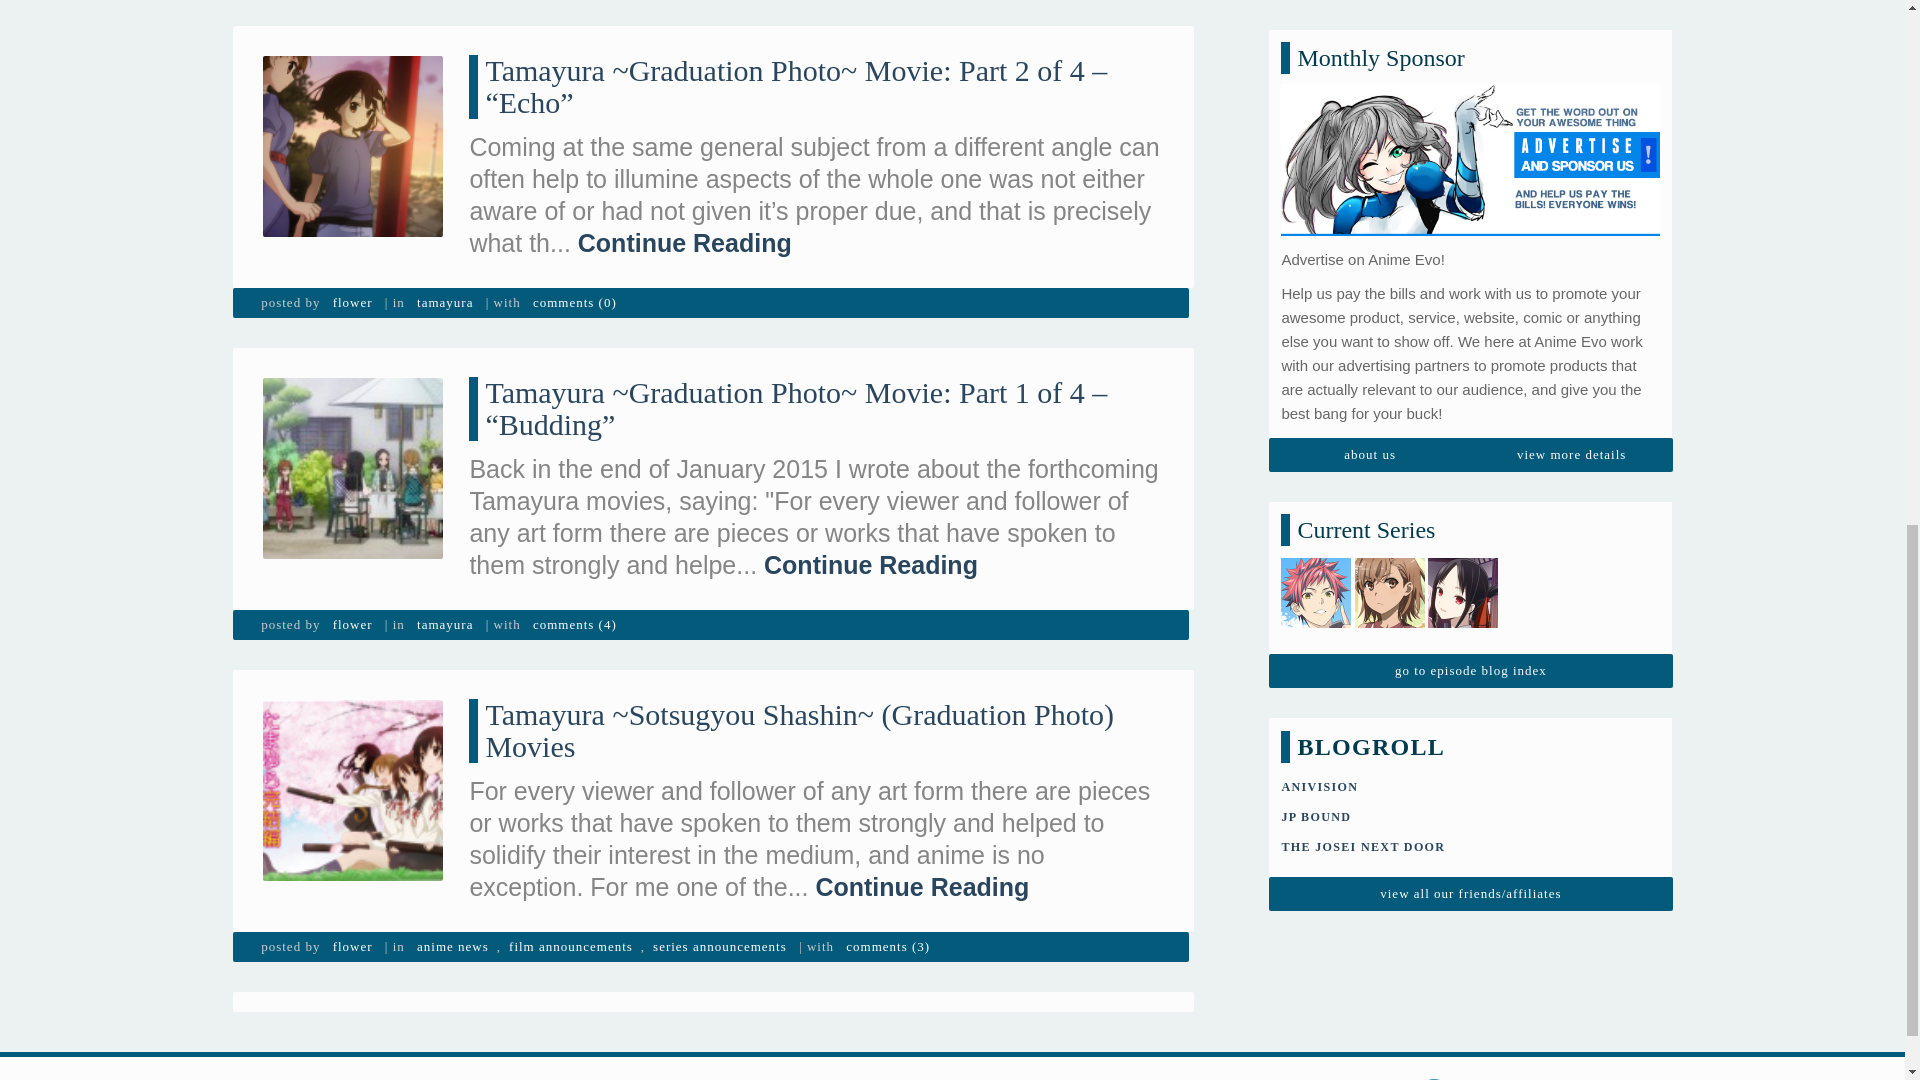 Image resolution: width=1920 pixels, height=1080 pixels. I want to click on Shokugeki 5 EP Blog, so click(1316, 1).